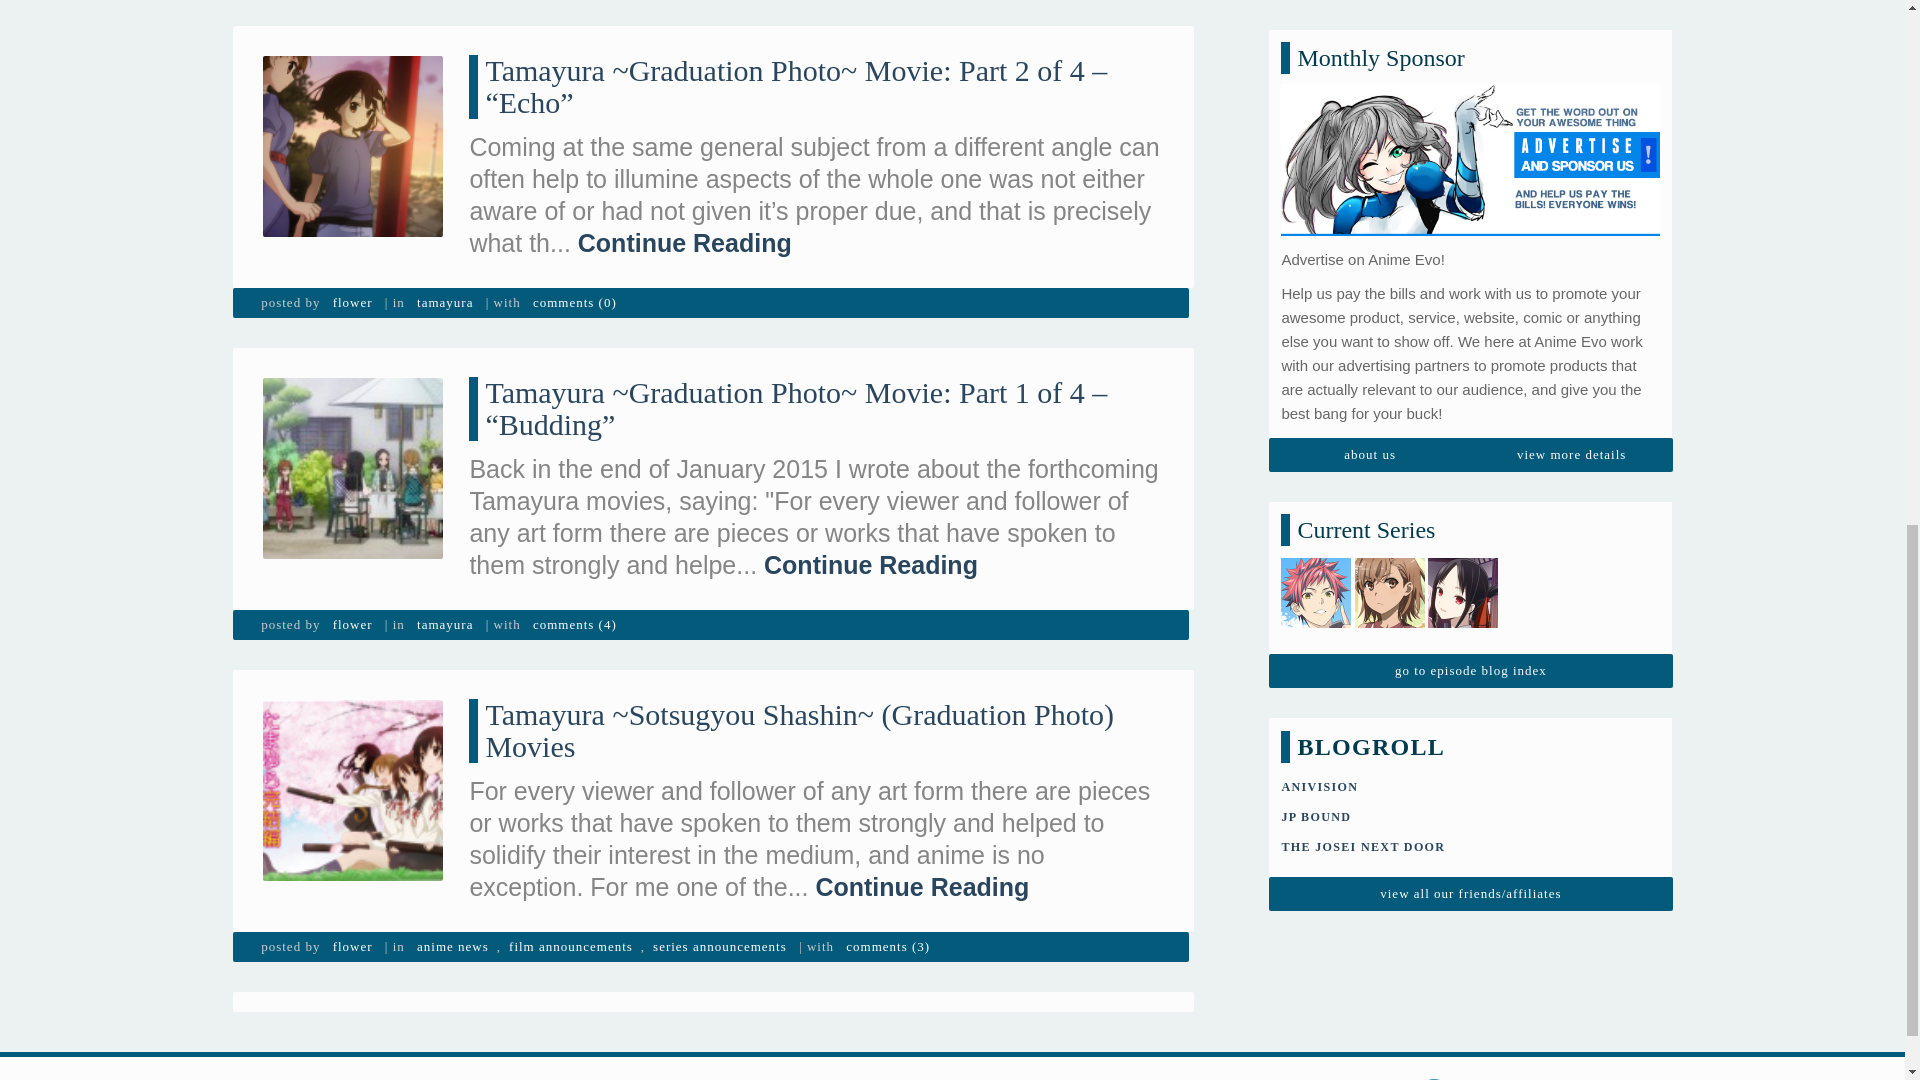 Image resolution: width=1920 pixels, height=1080 pixels. I want to click on Shokugeki 5 EP Blog, so click(1316, 1).